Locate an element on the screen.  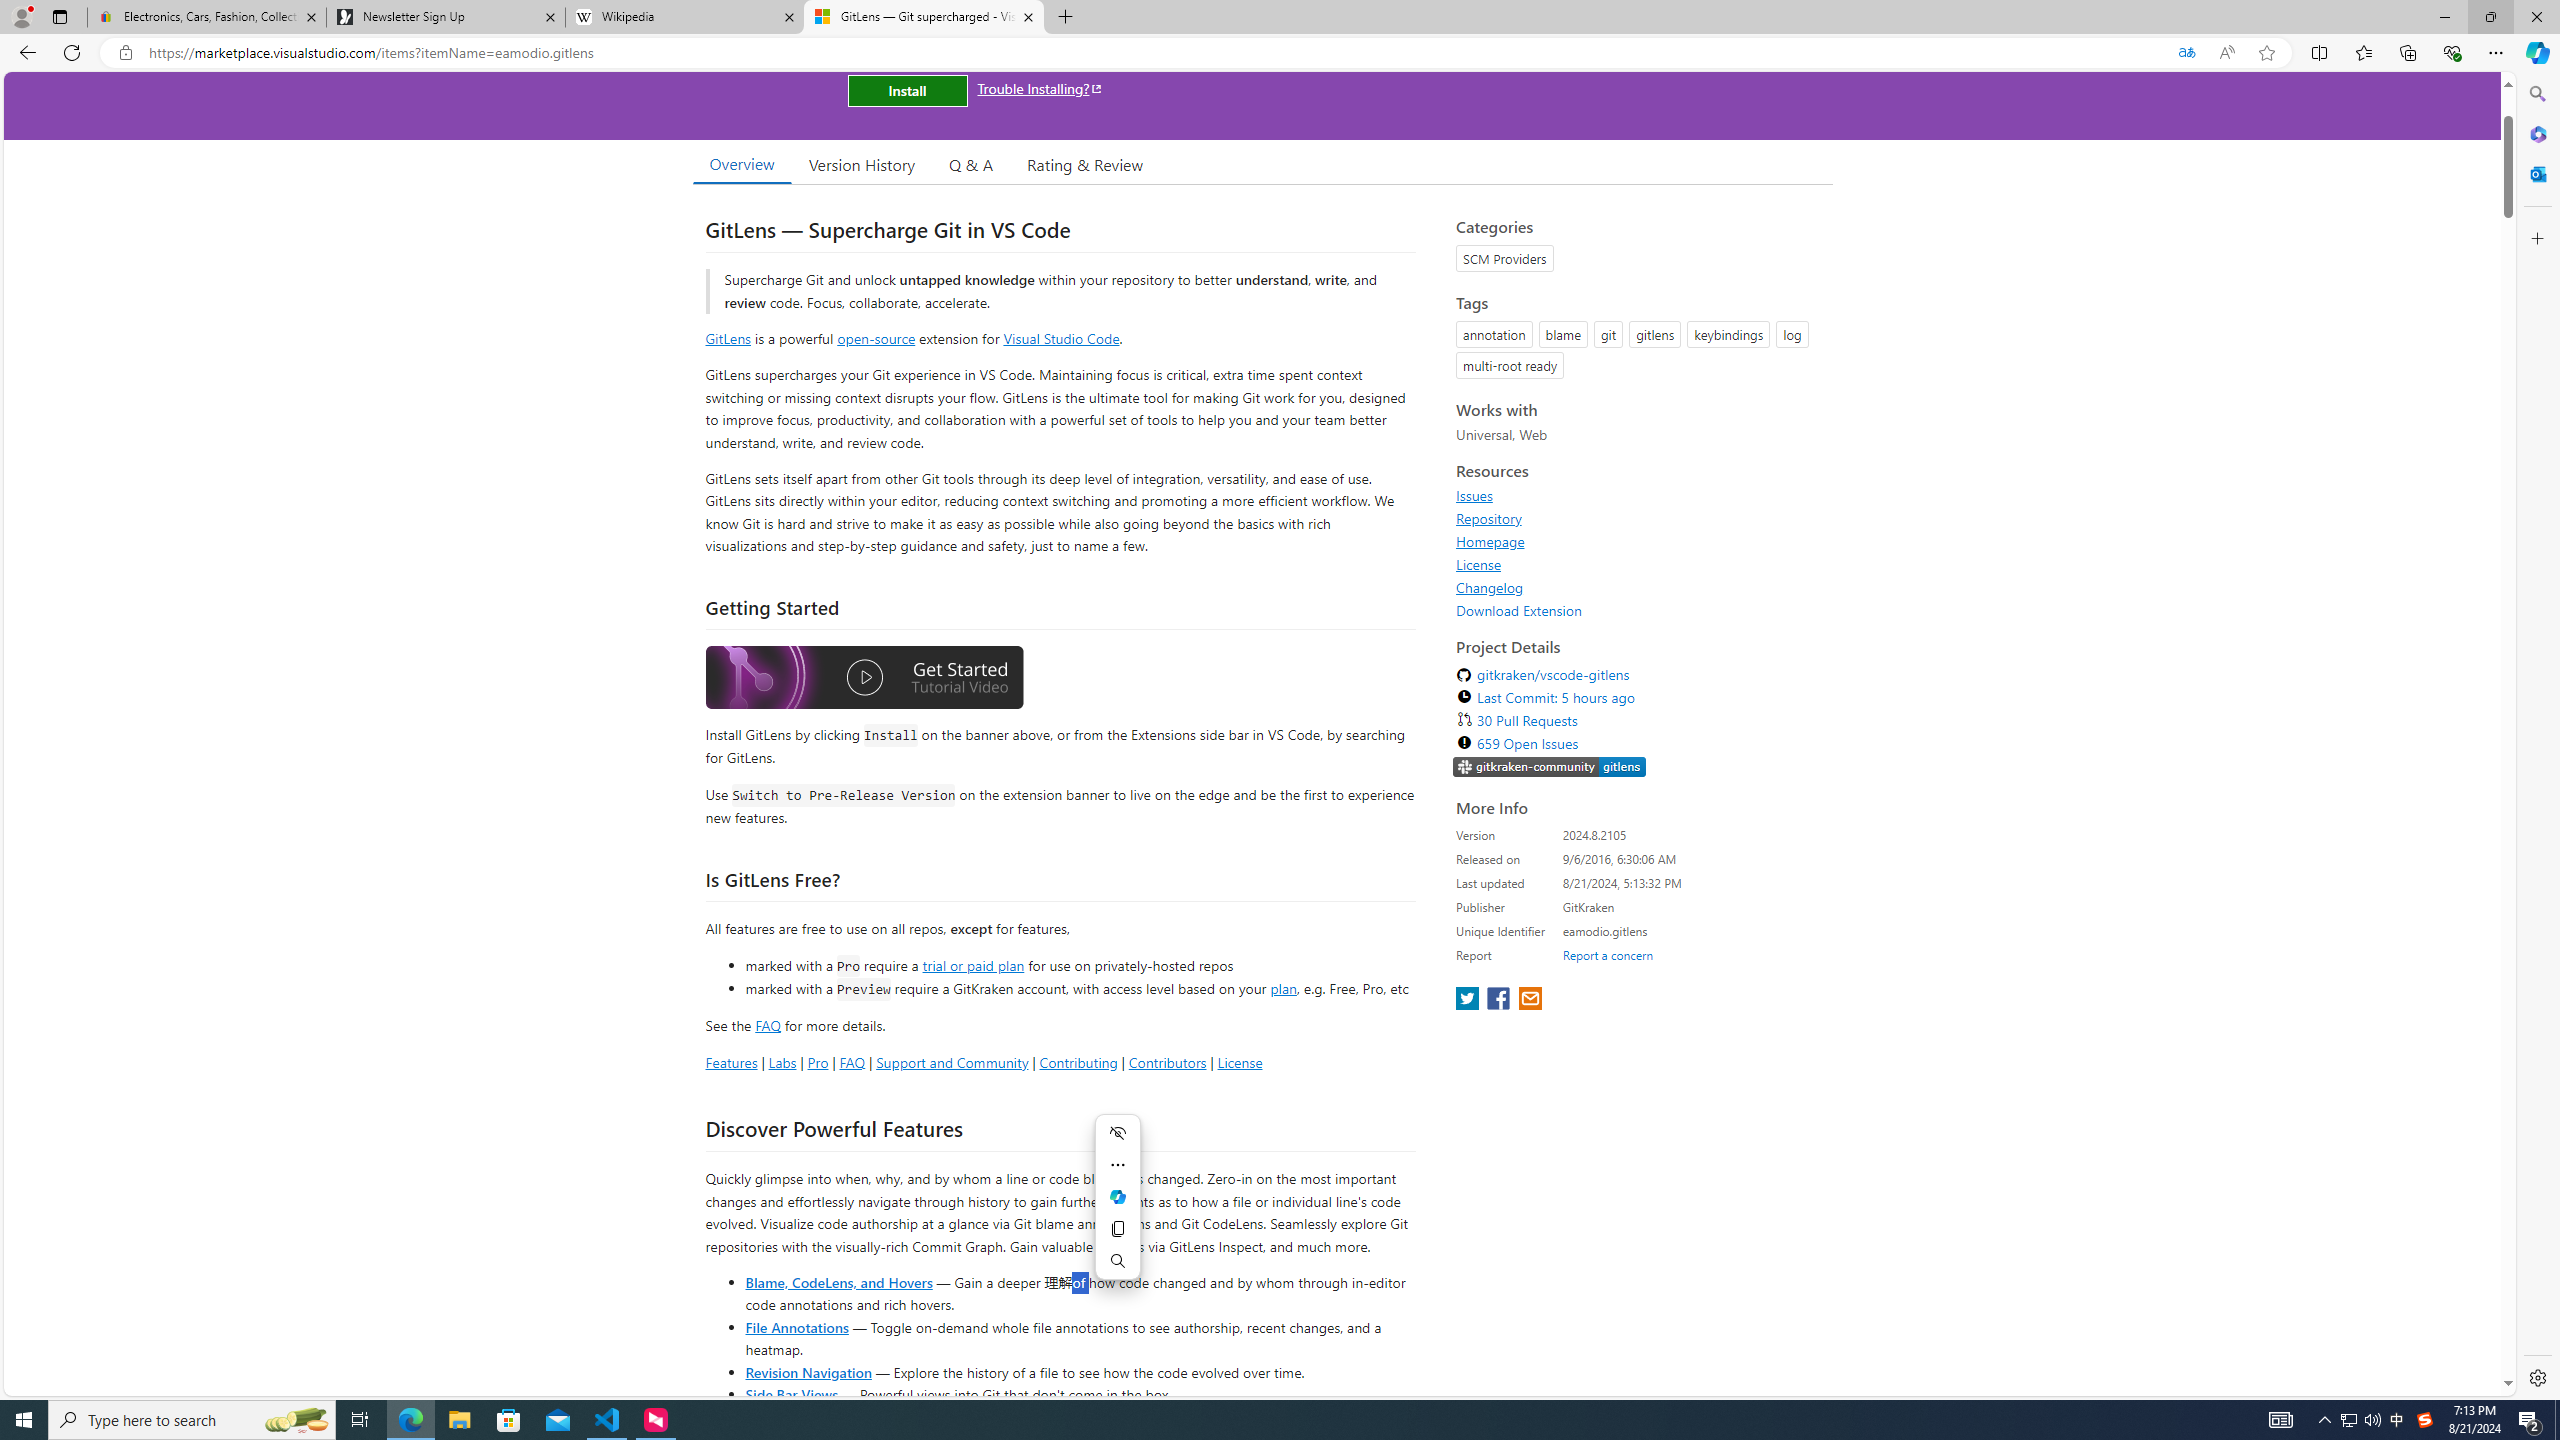
FAQ is located at coordinates (852, 1062).